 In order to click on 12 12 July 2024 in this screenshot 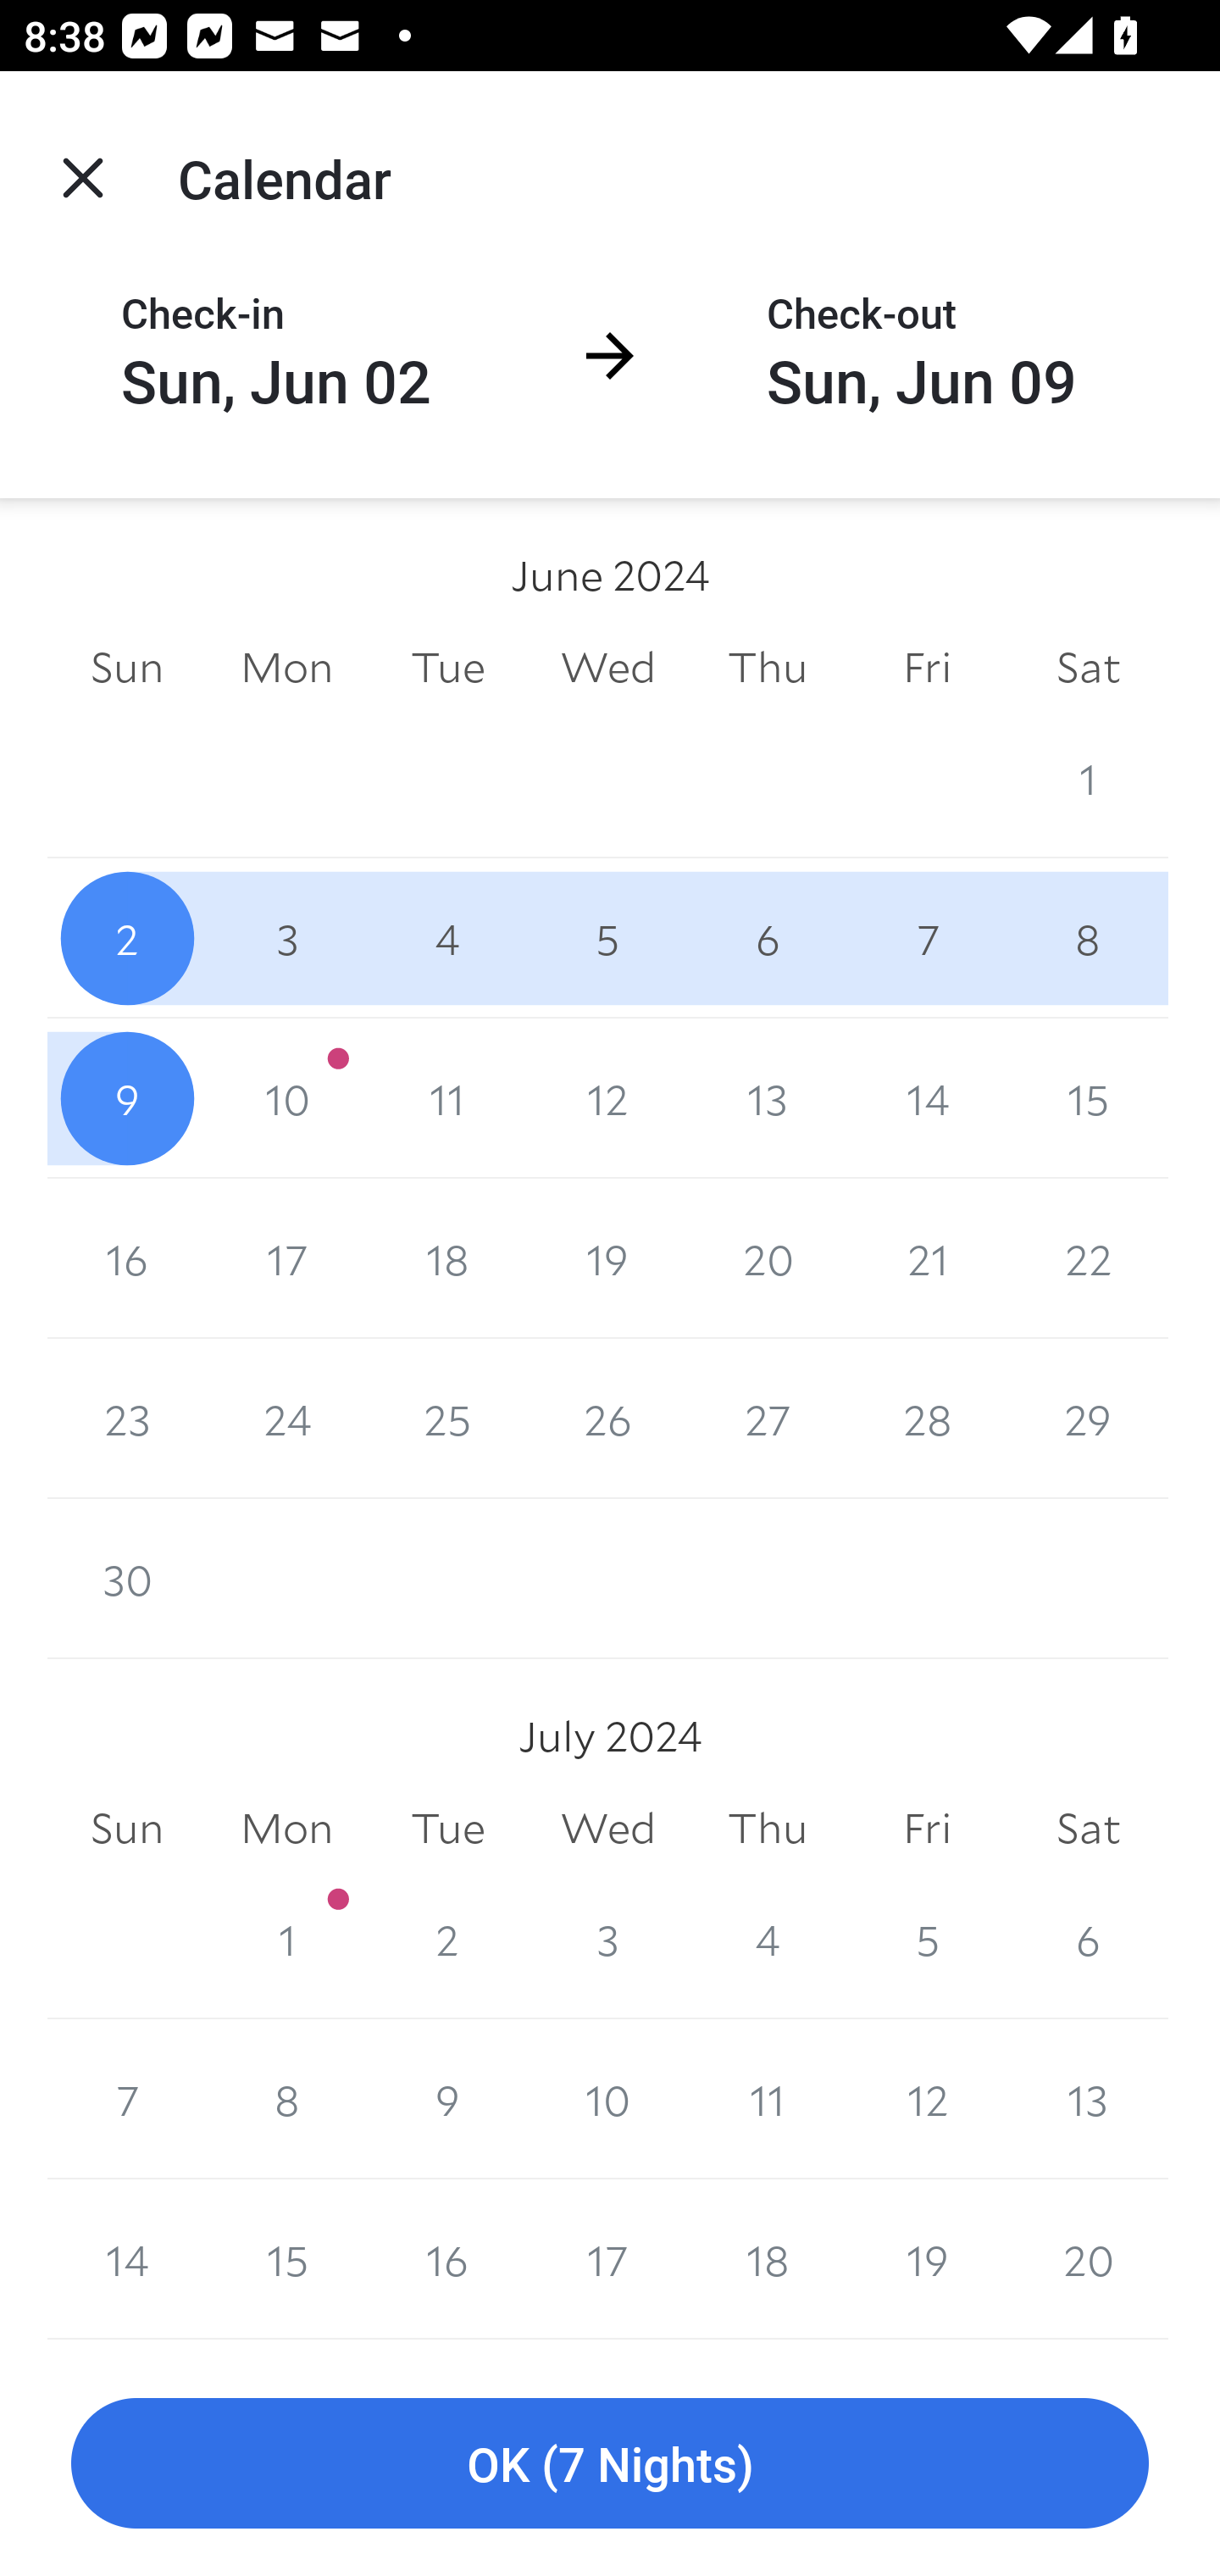, I will do `click(927, 2099)`.